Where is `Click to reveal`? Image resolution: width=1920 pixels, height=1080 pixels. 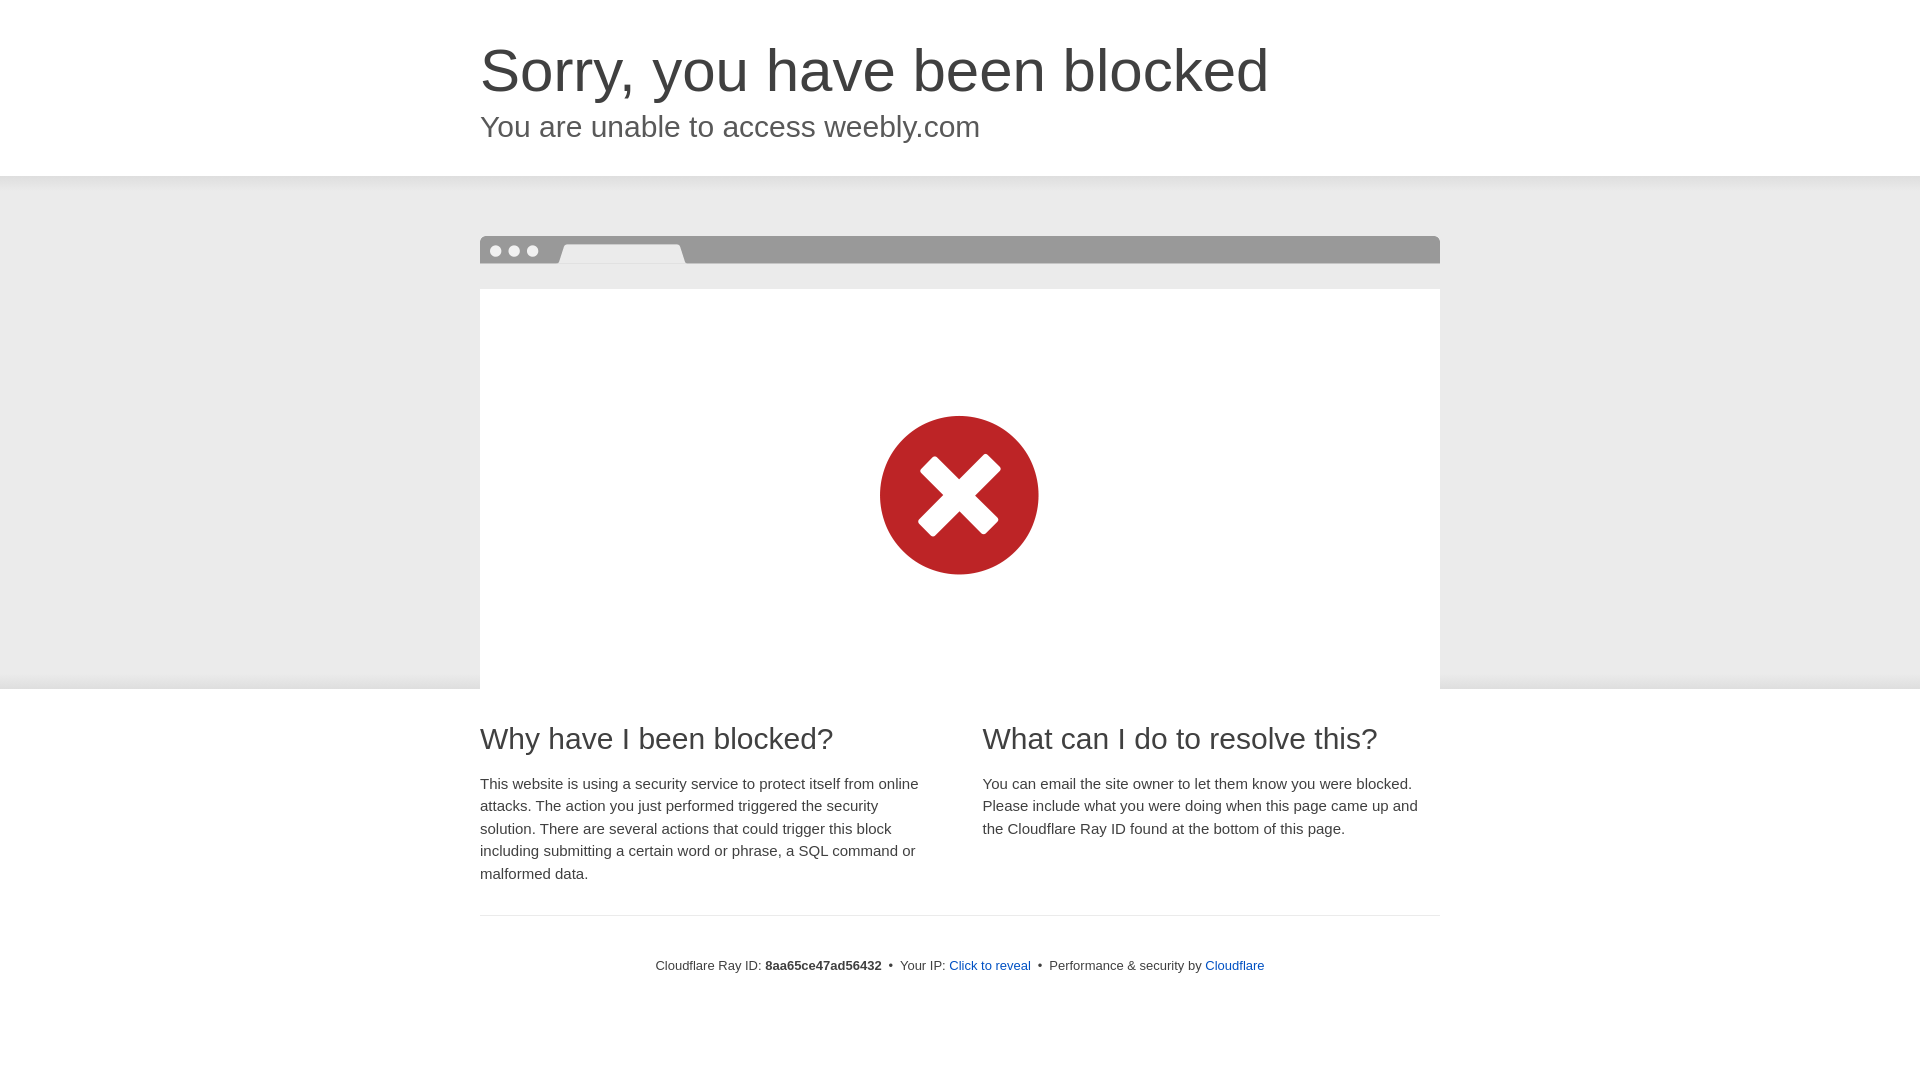 Click to reveal is located at coordinates (990, 966).